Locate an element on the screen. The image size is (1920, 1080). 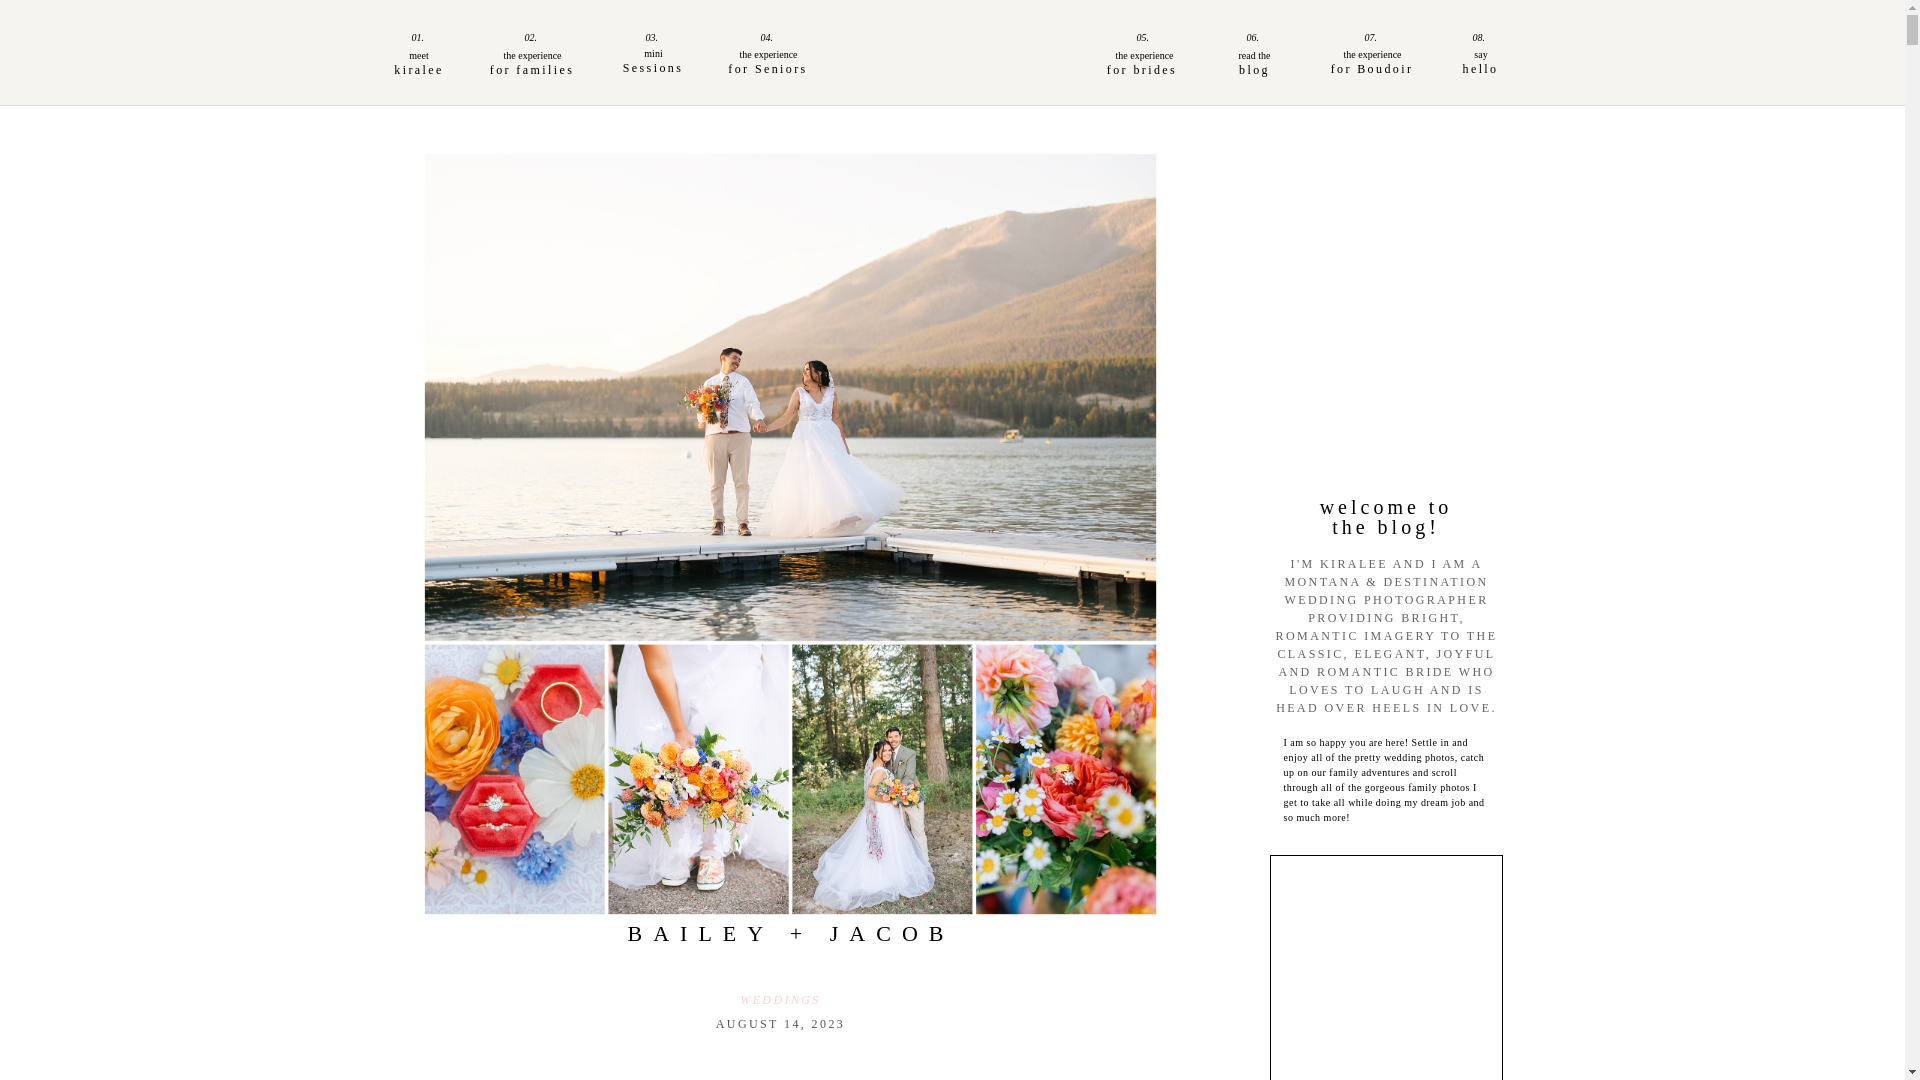
the experience is located at coordinates (768, 56).